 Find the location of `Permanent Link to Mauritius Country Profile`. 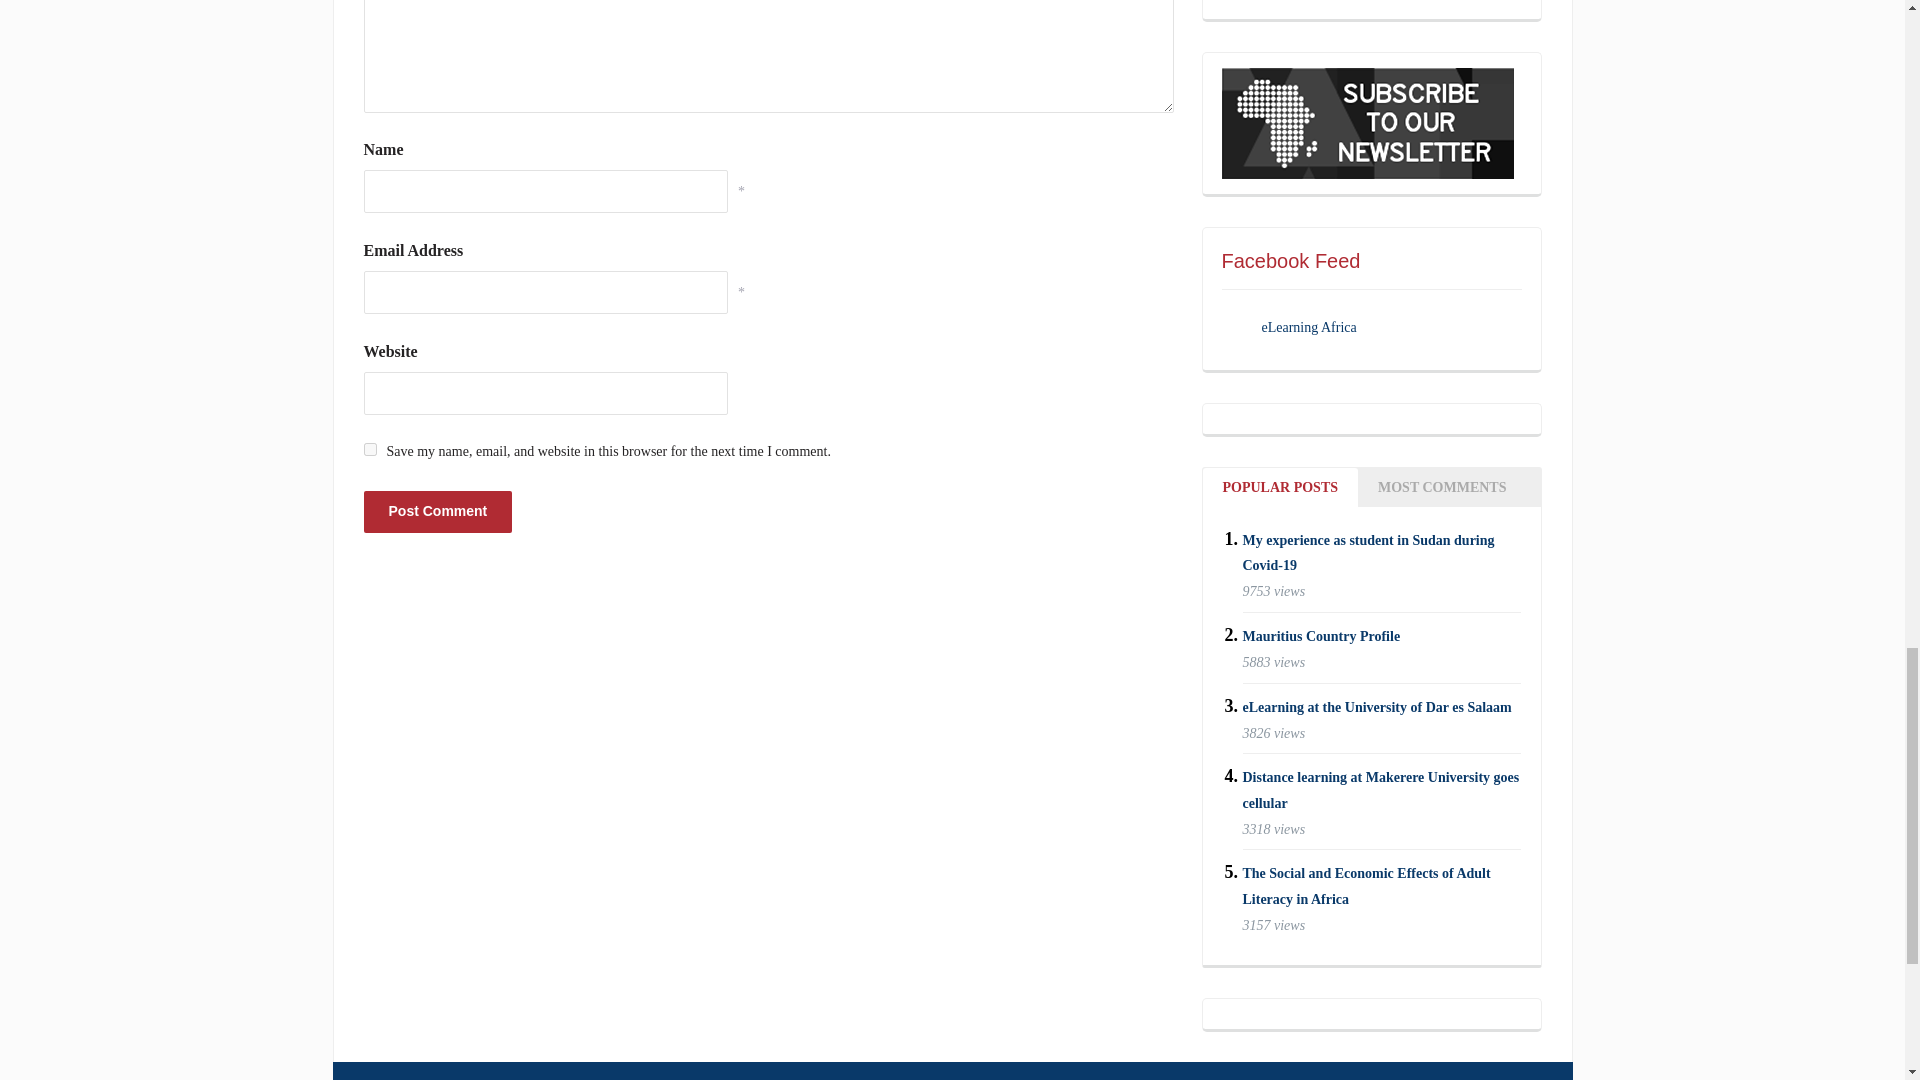

Permanent Link to Mauritius Country Profile is located at coordinates (1320, 636).